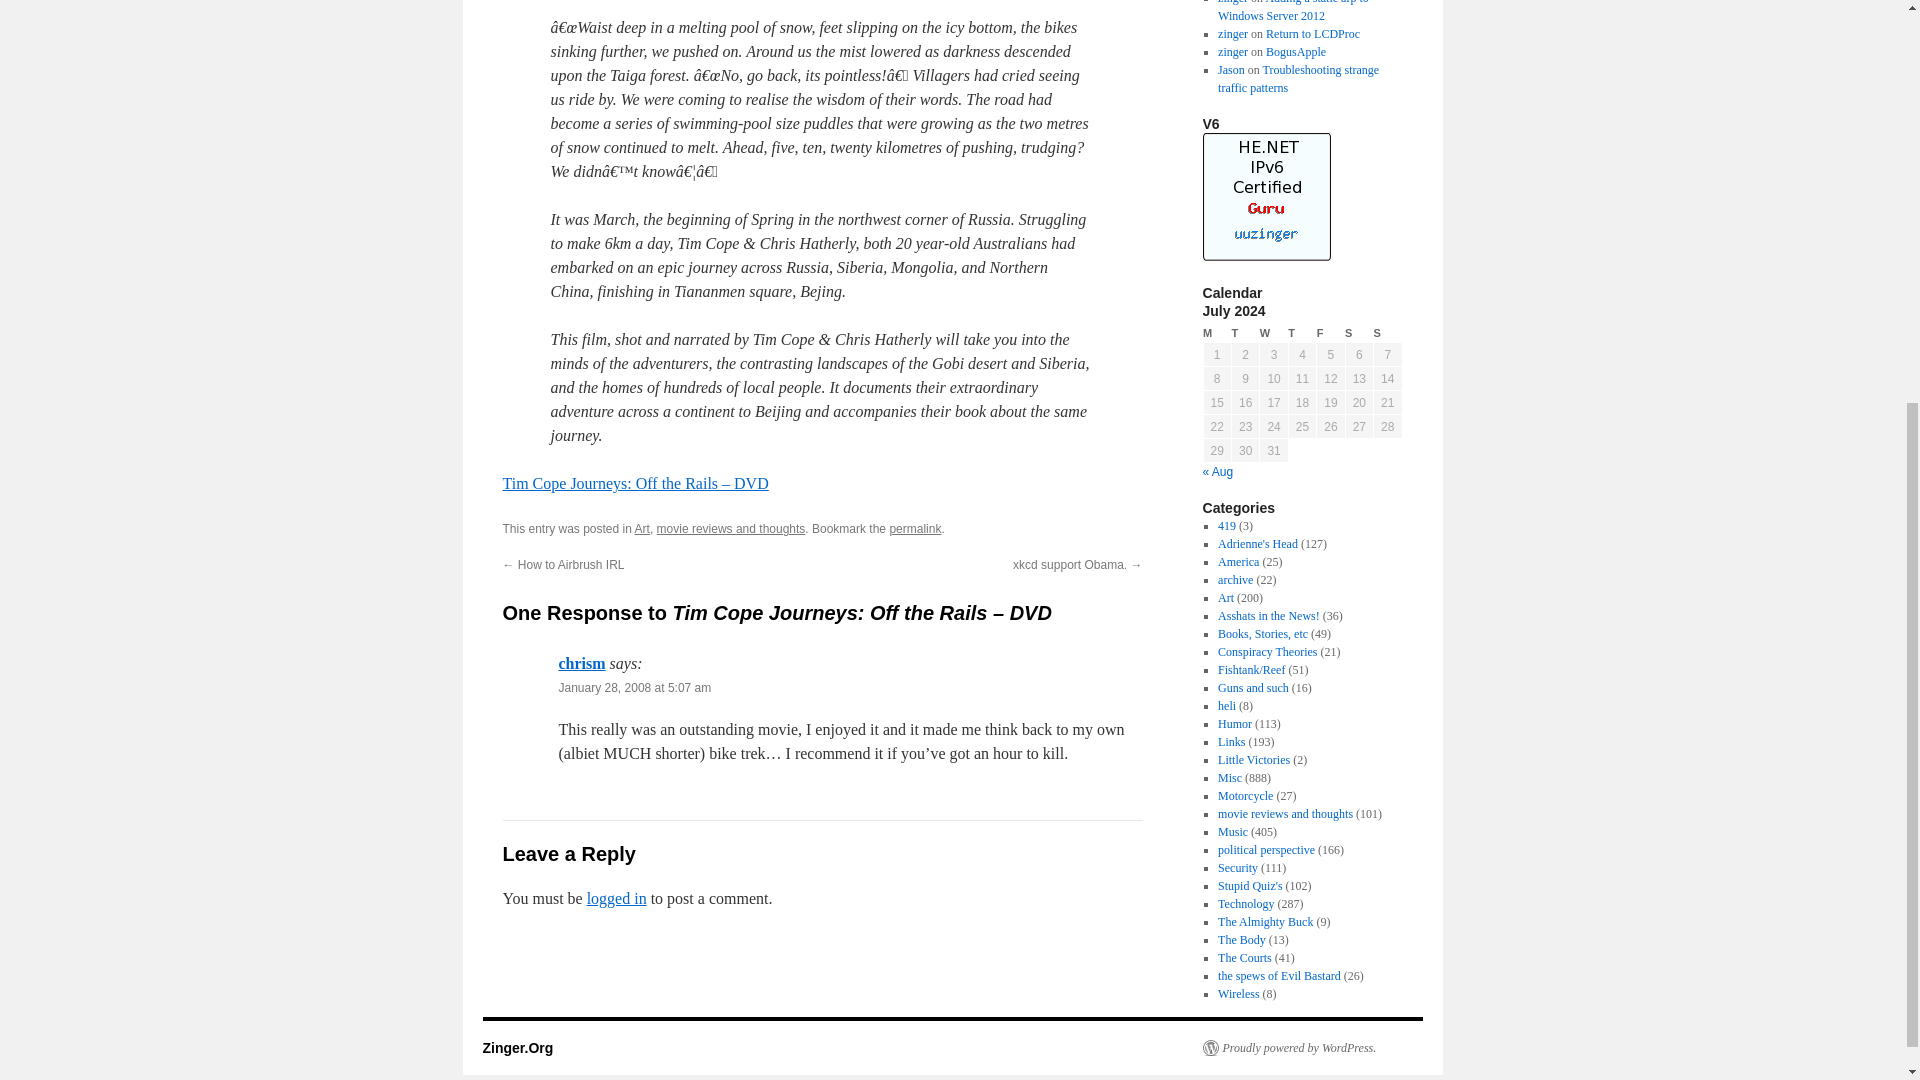  I want to click on Adding a static arp to Windows Server 2012, so click(1292, 11).